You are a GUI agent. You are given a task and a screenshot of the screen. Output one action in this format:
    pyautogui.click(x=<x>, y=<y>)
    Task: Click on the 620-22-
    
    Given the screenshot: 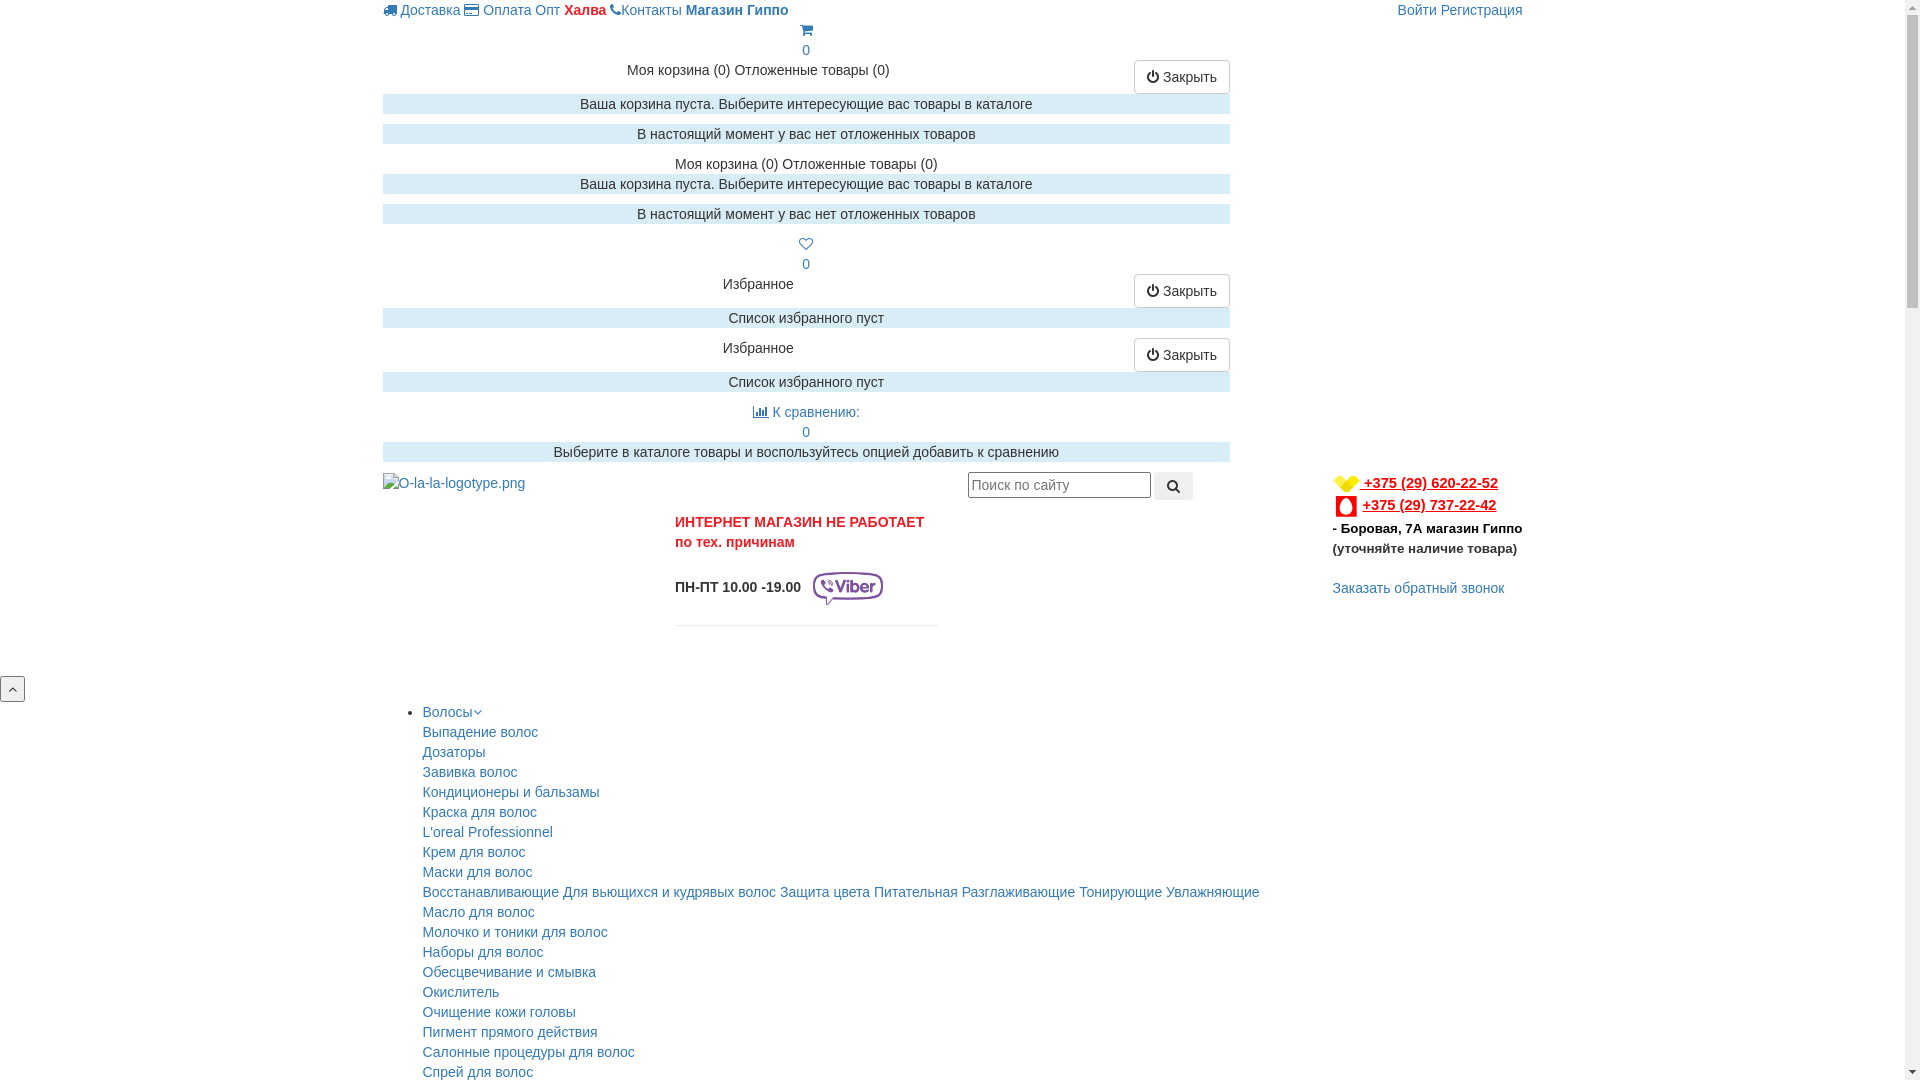 What is the action you would take?
    pyautogui.click(x=1456, y=483)
    